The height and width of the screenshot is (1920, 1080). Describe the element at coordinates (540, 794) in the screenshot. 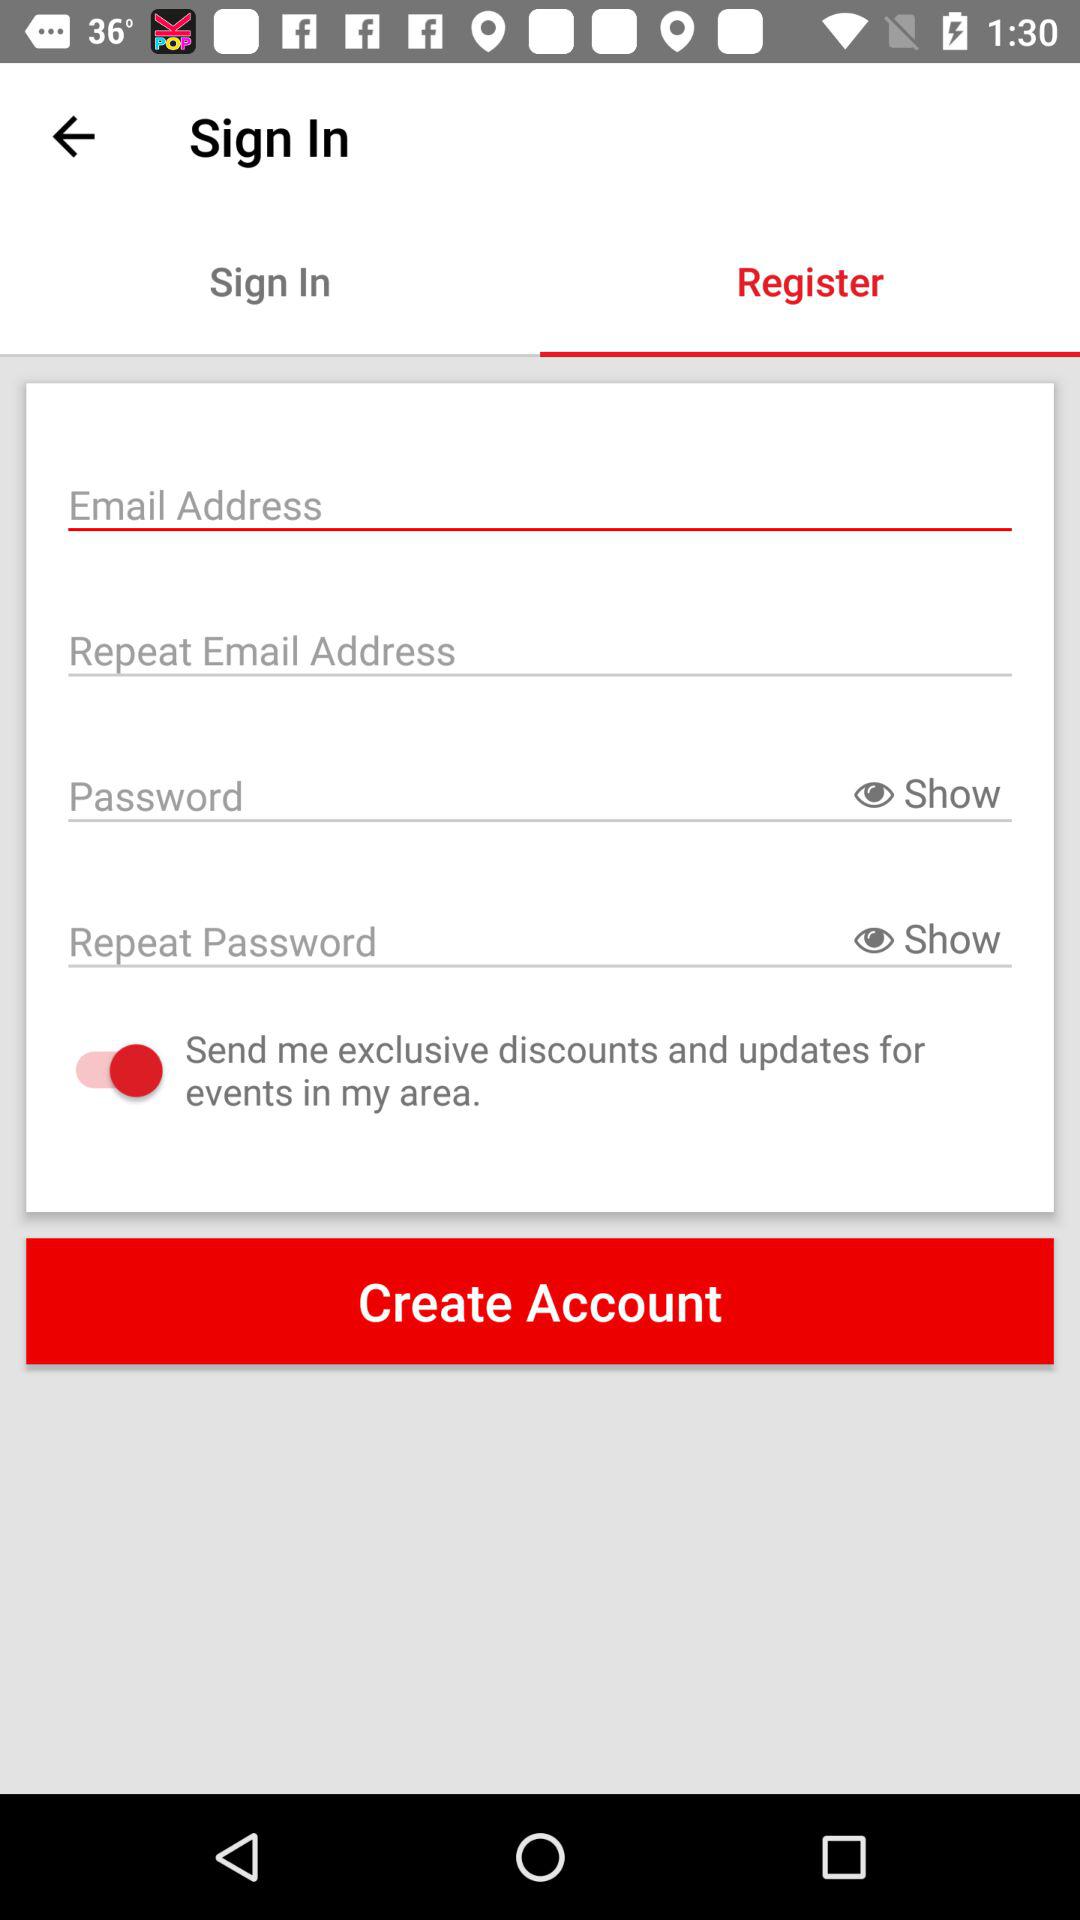

I see `enter password` at that location.